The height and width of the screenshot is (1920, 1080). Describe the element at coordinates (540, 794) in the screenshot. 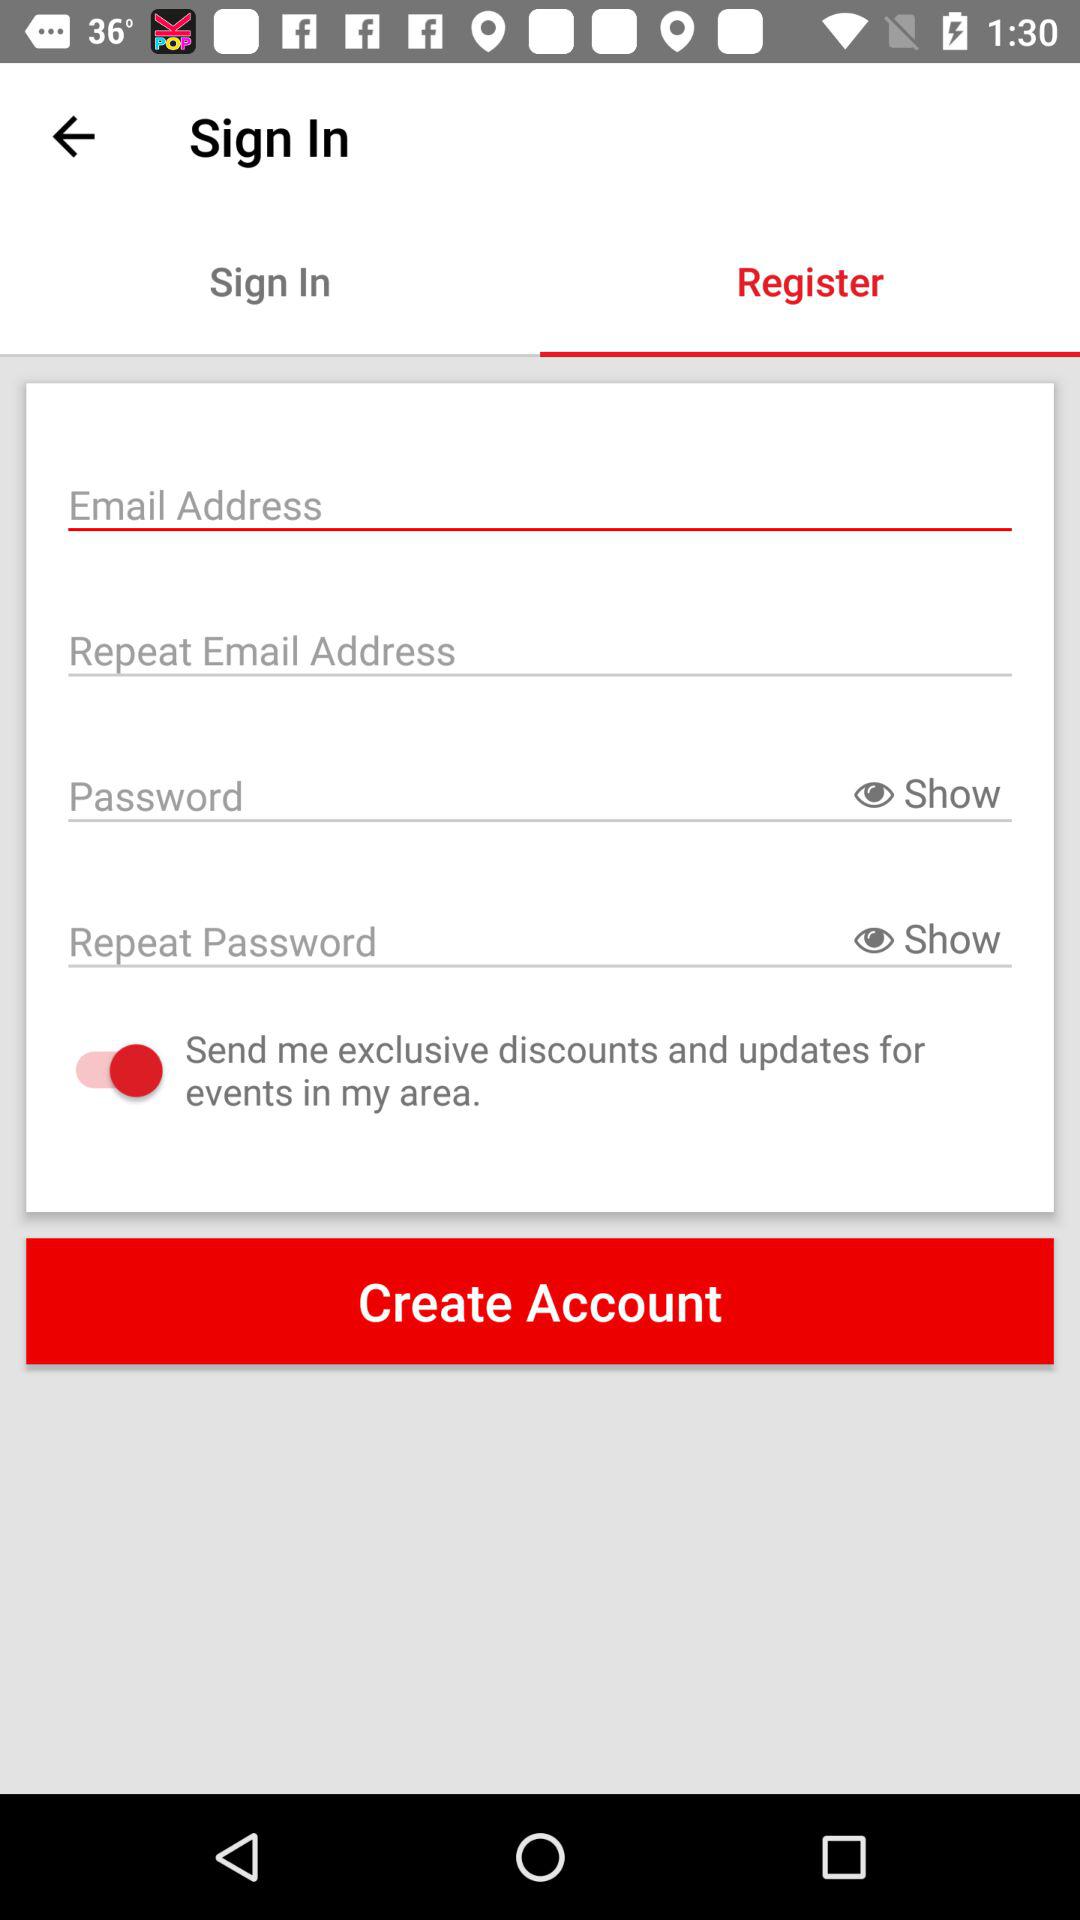

I see `enter password` at that location.